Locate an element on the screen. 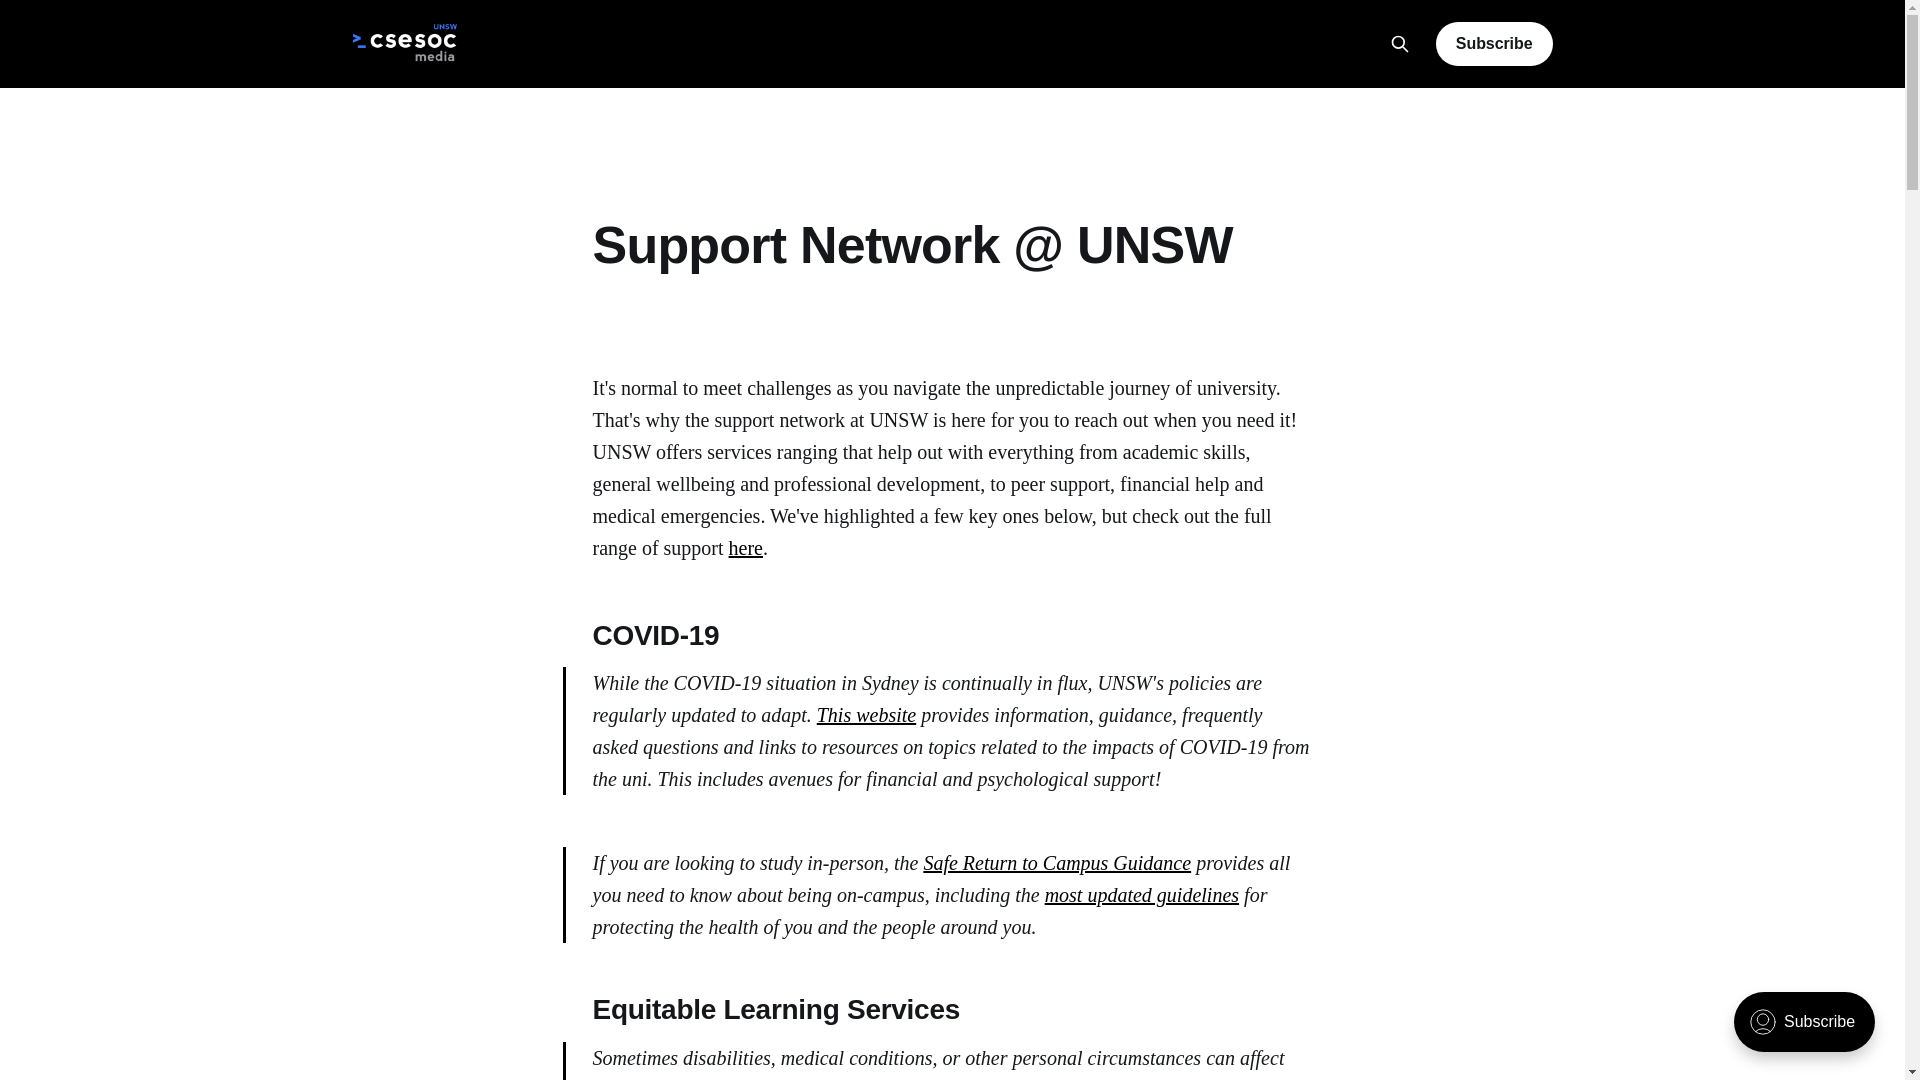  most updated guidelines is located at coordinates (1142, 895).